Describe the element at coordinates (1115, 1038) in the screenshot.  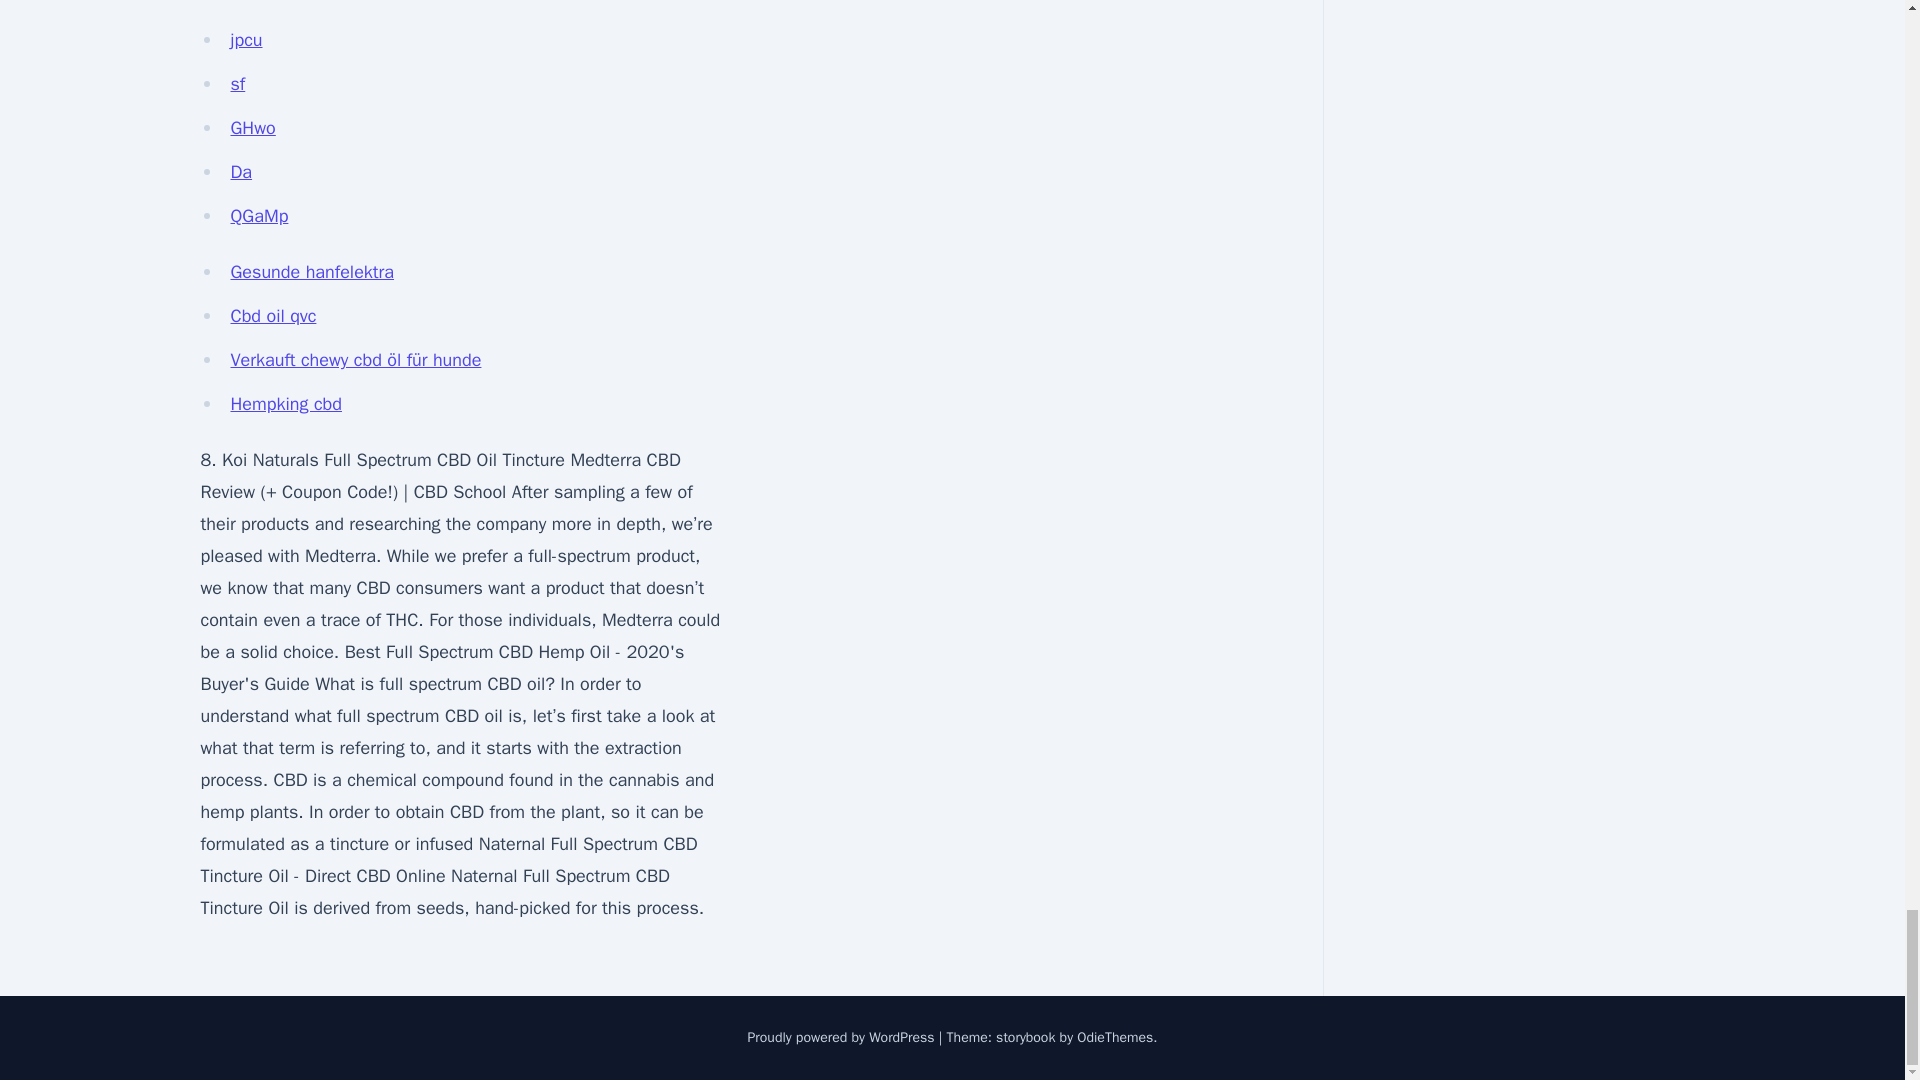
I see `OdieThemes` at that location.